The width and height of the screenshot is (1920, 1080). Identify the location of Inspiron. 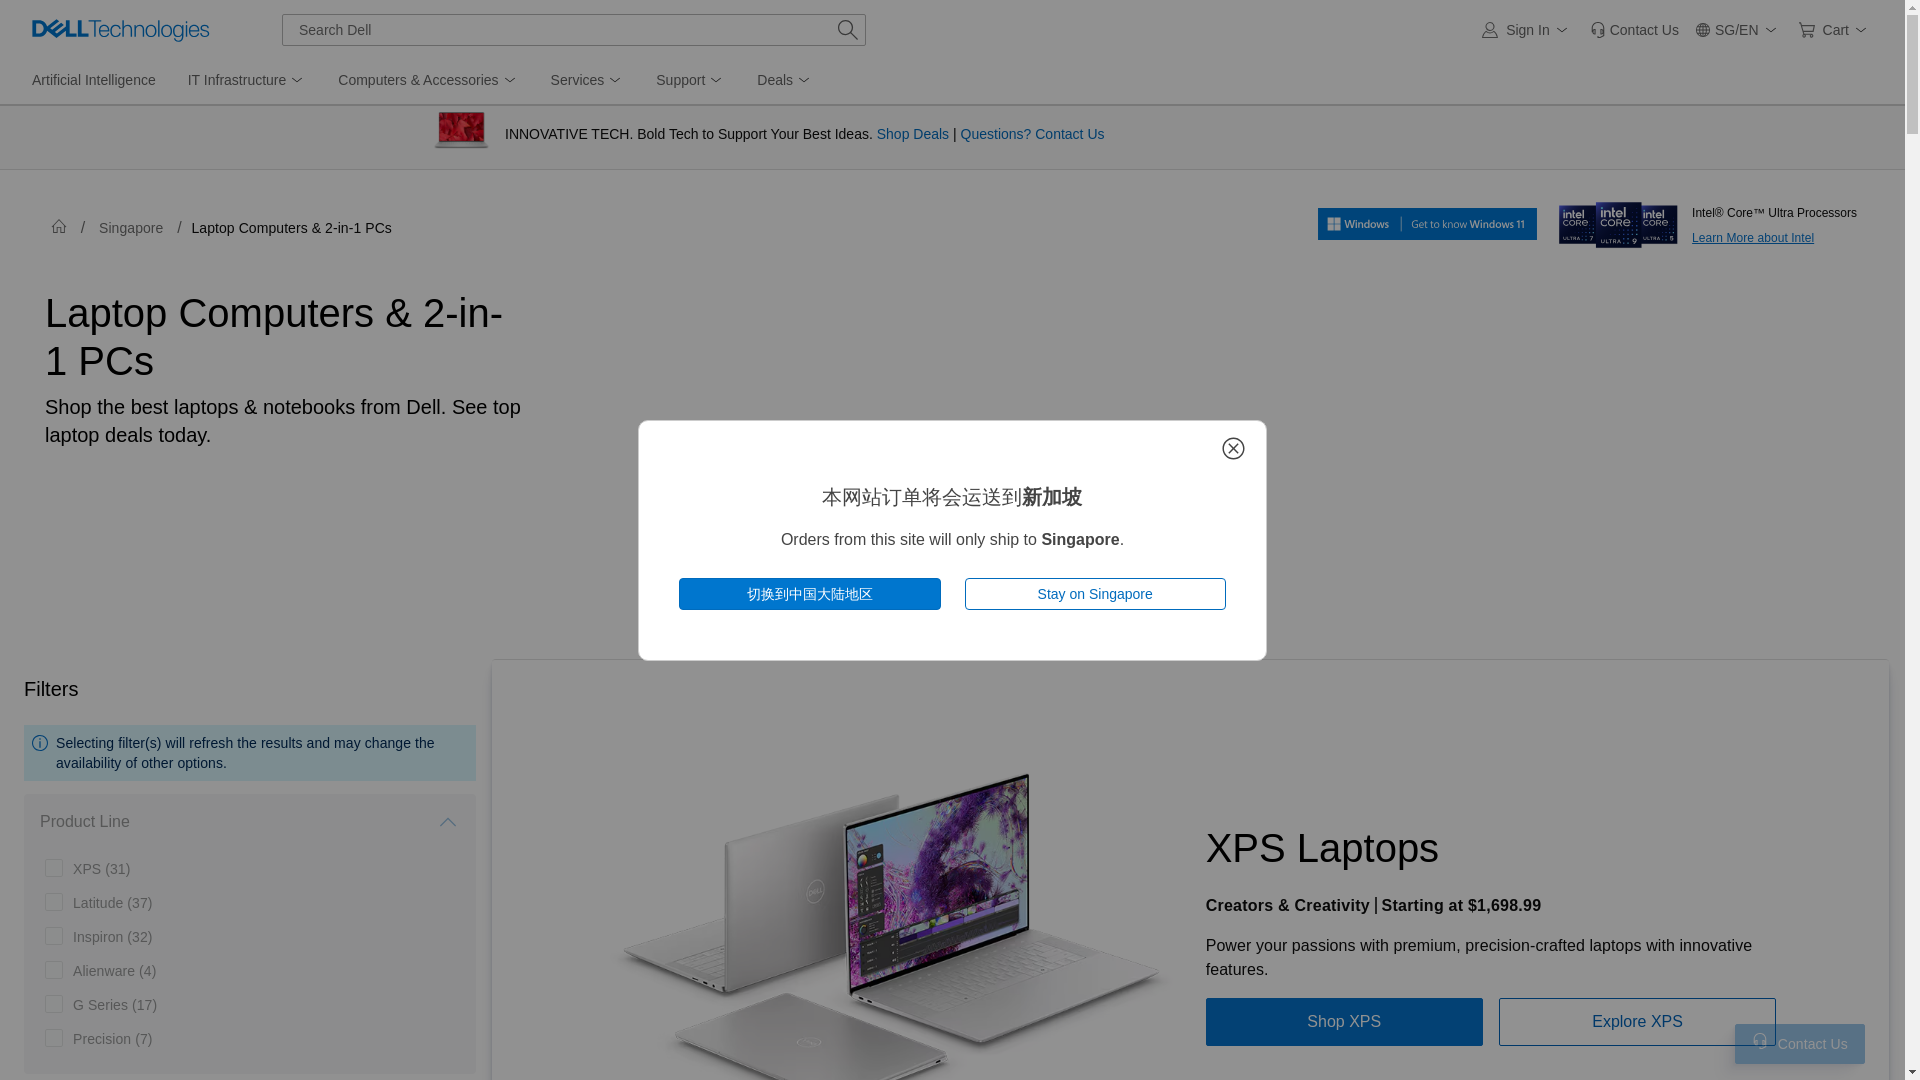
(112, 936).